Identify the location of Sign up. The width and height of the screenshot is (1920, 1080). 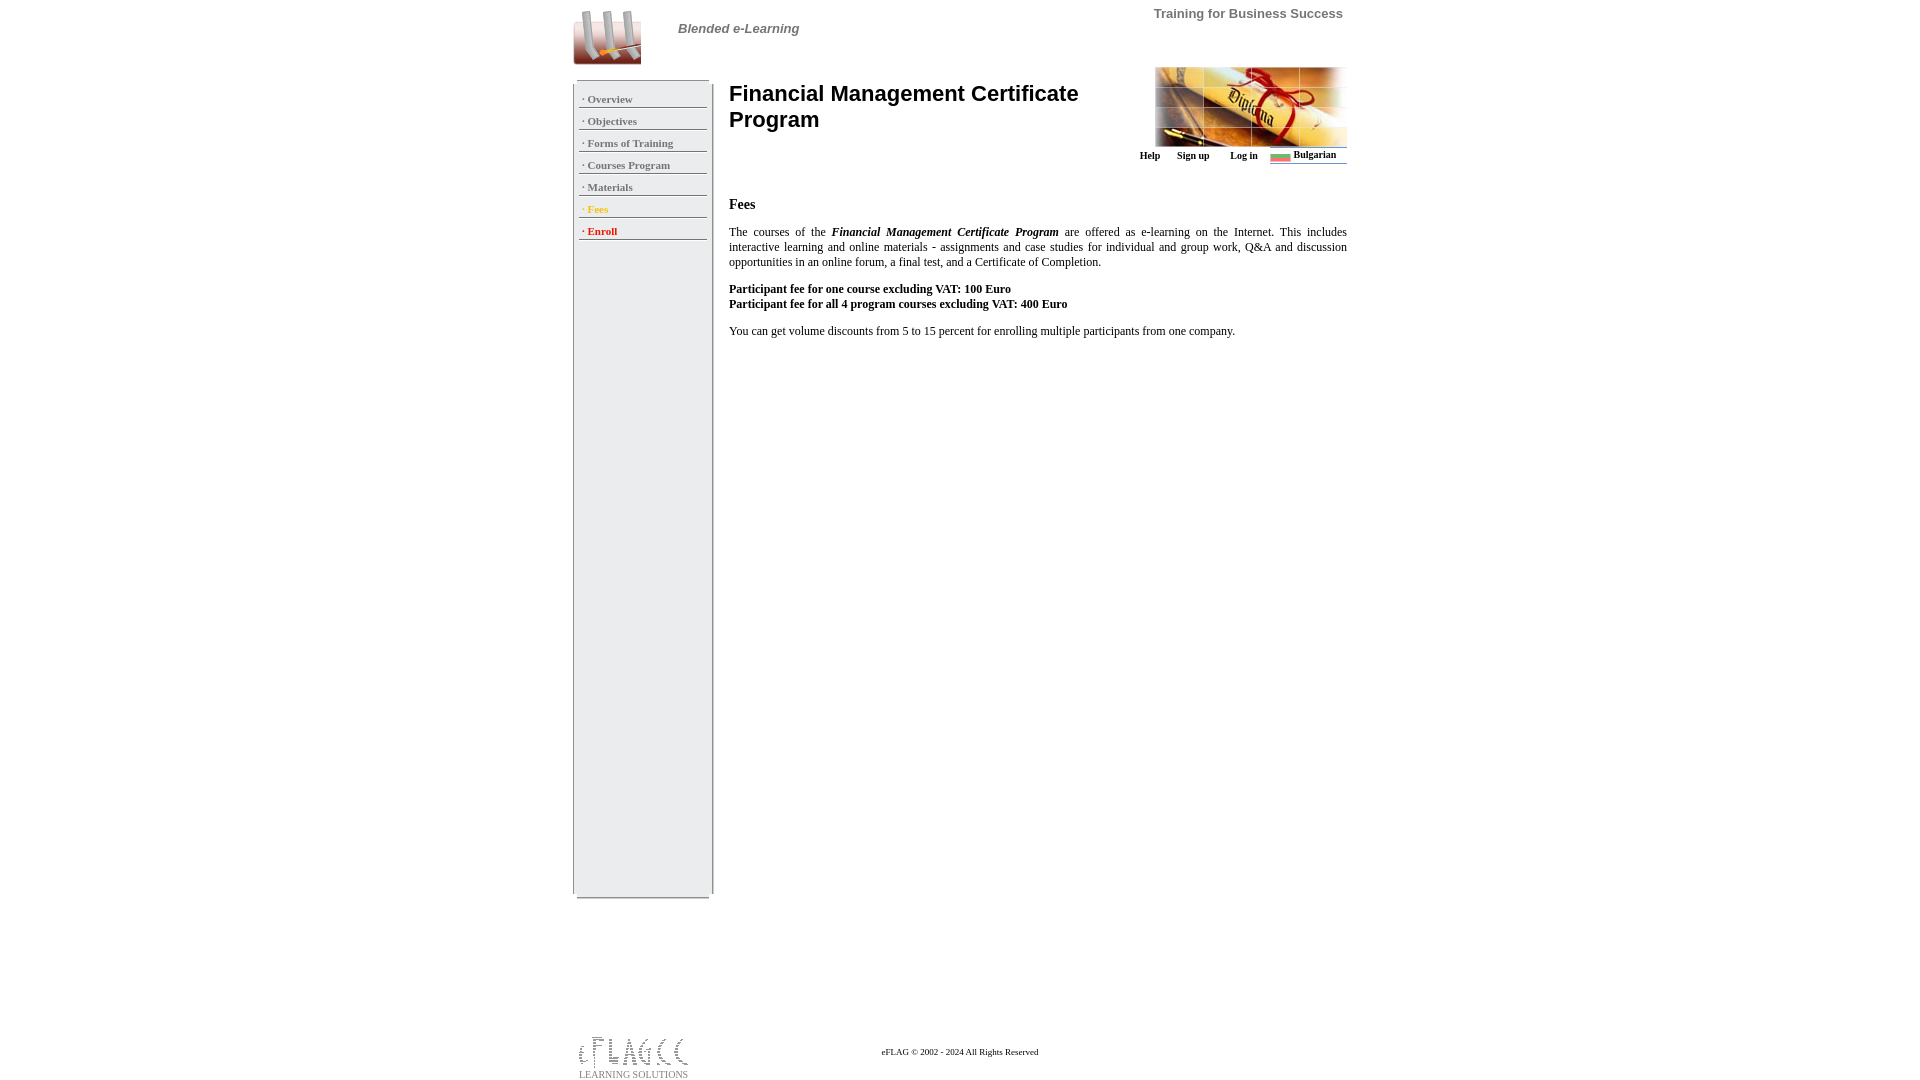
(1192, 155).